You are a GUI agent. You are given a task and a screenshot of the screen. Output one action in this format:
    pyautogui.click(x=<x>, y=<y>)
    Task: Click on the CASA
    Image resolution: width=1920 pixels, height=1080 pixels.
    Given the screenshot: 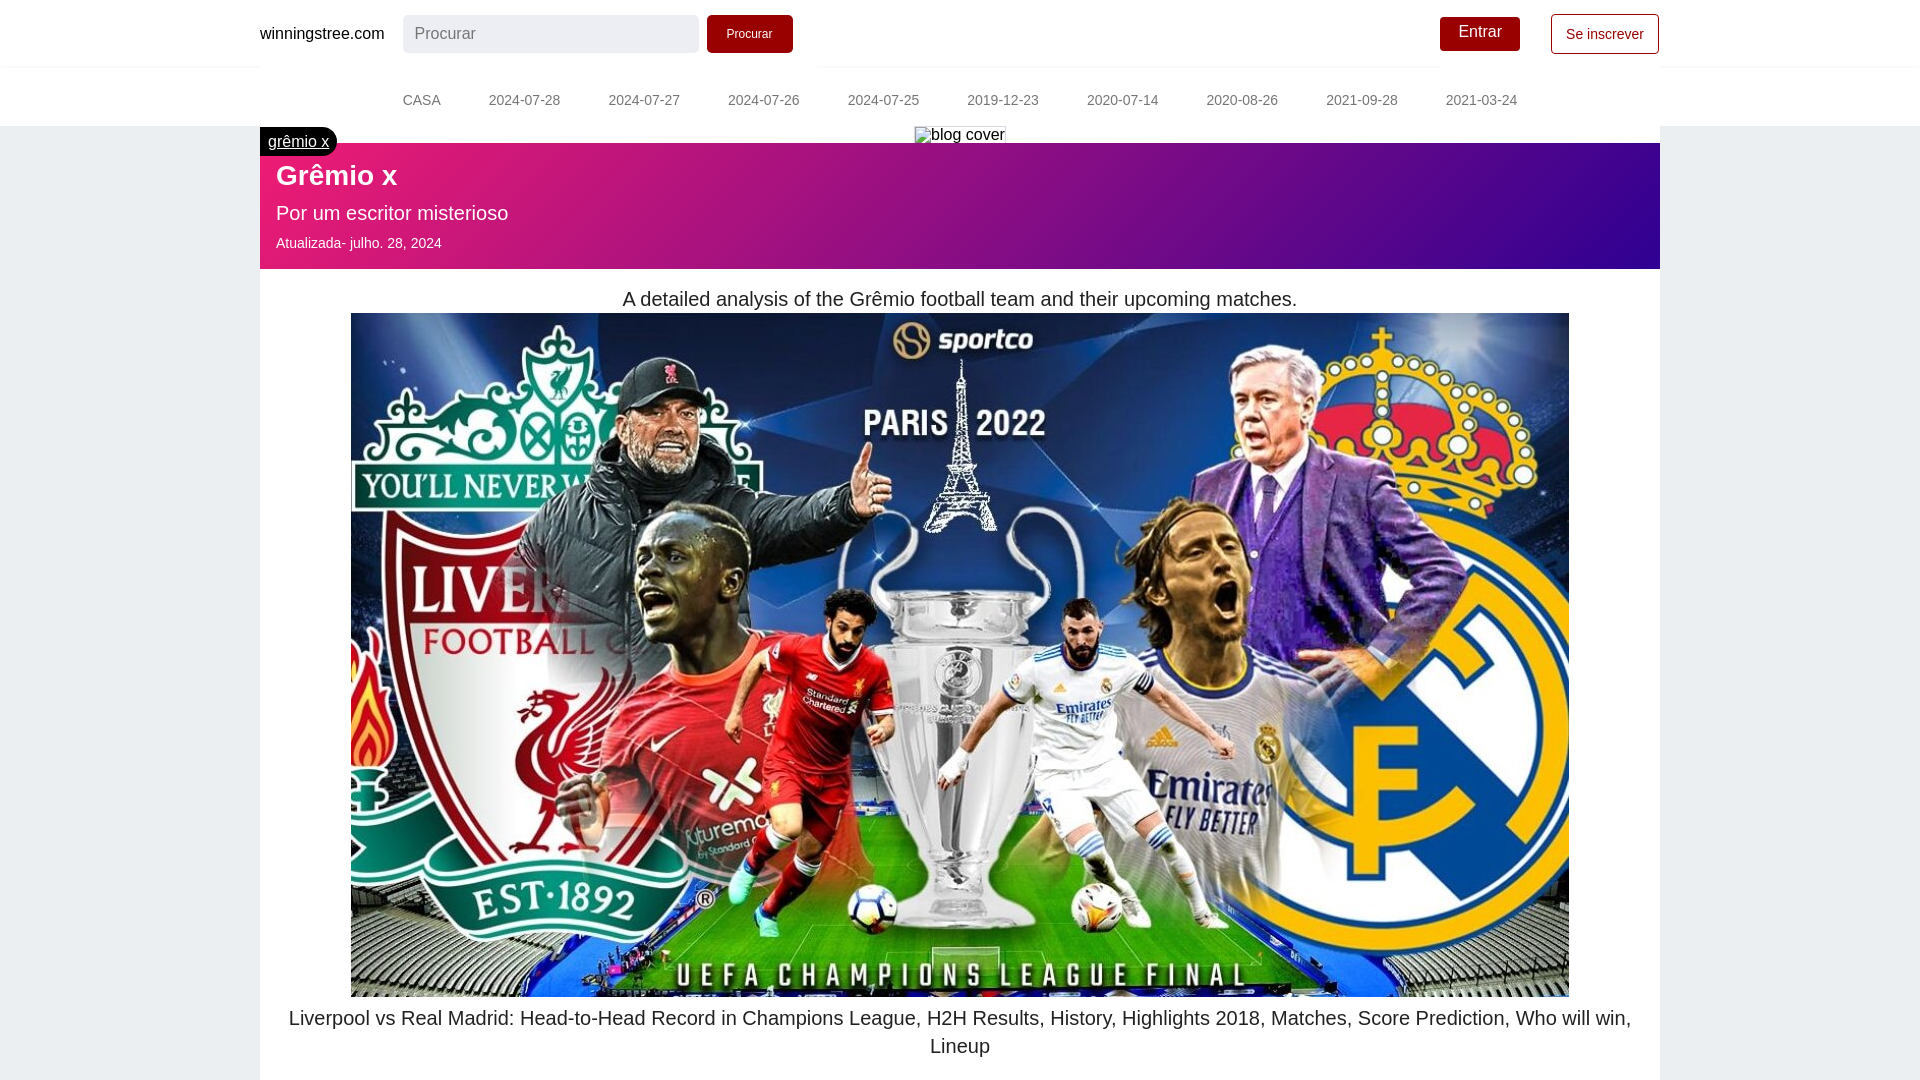 What is the action you would take?
    pyautogui.click(x=421, y=102)
    